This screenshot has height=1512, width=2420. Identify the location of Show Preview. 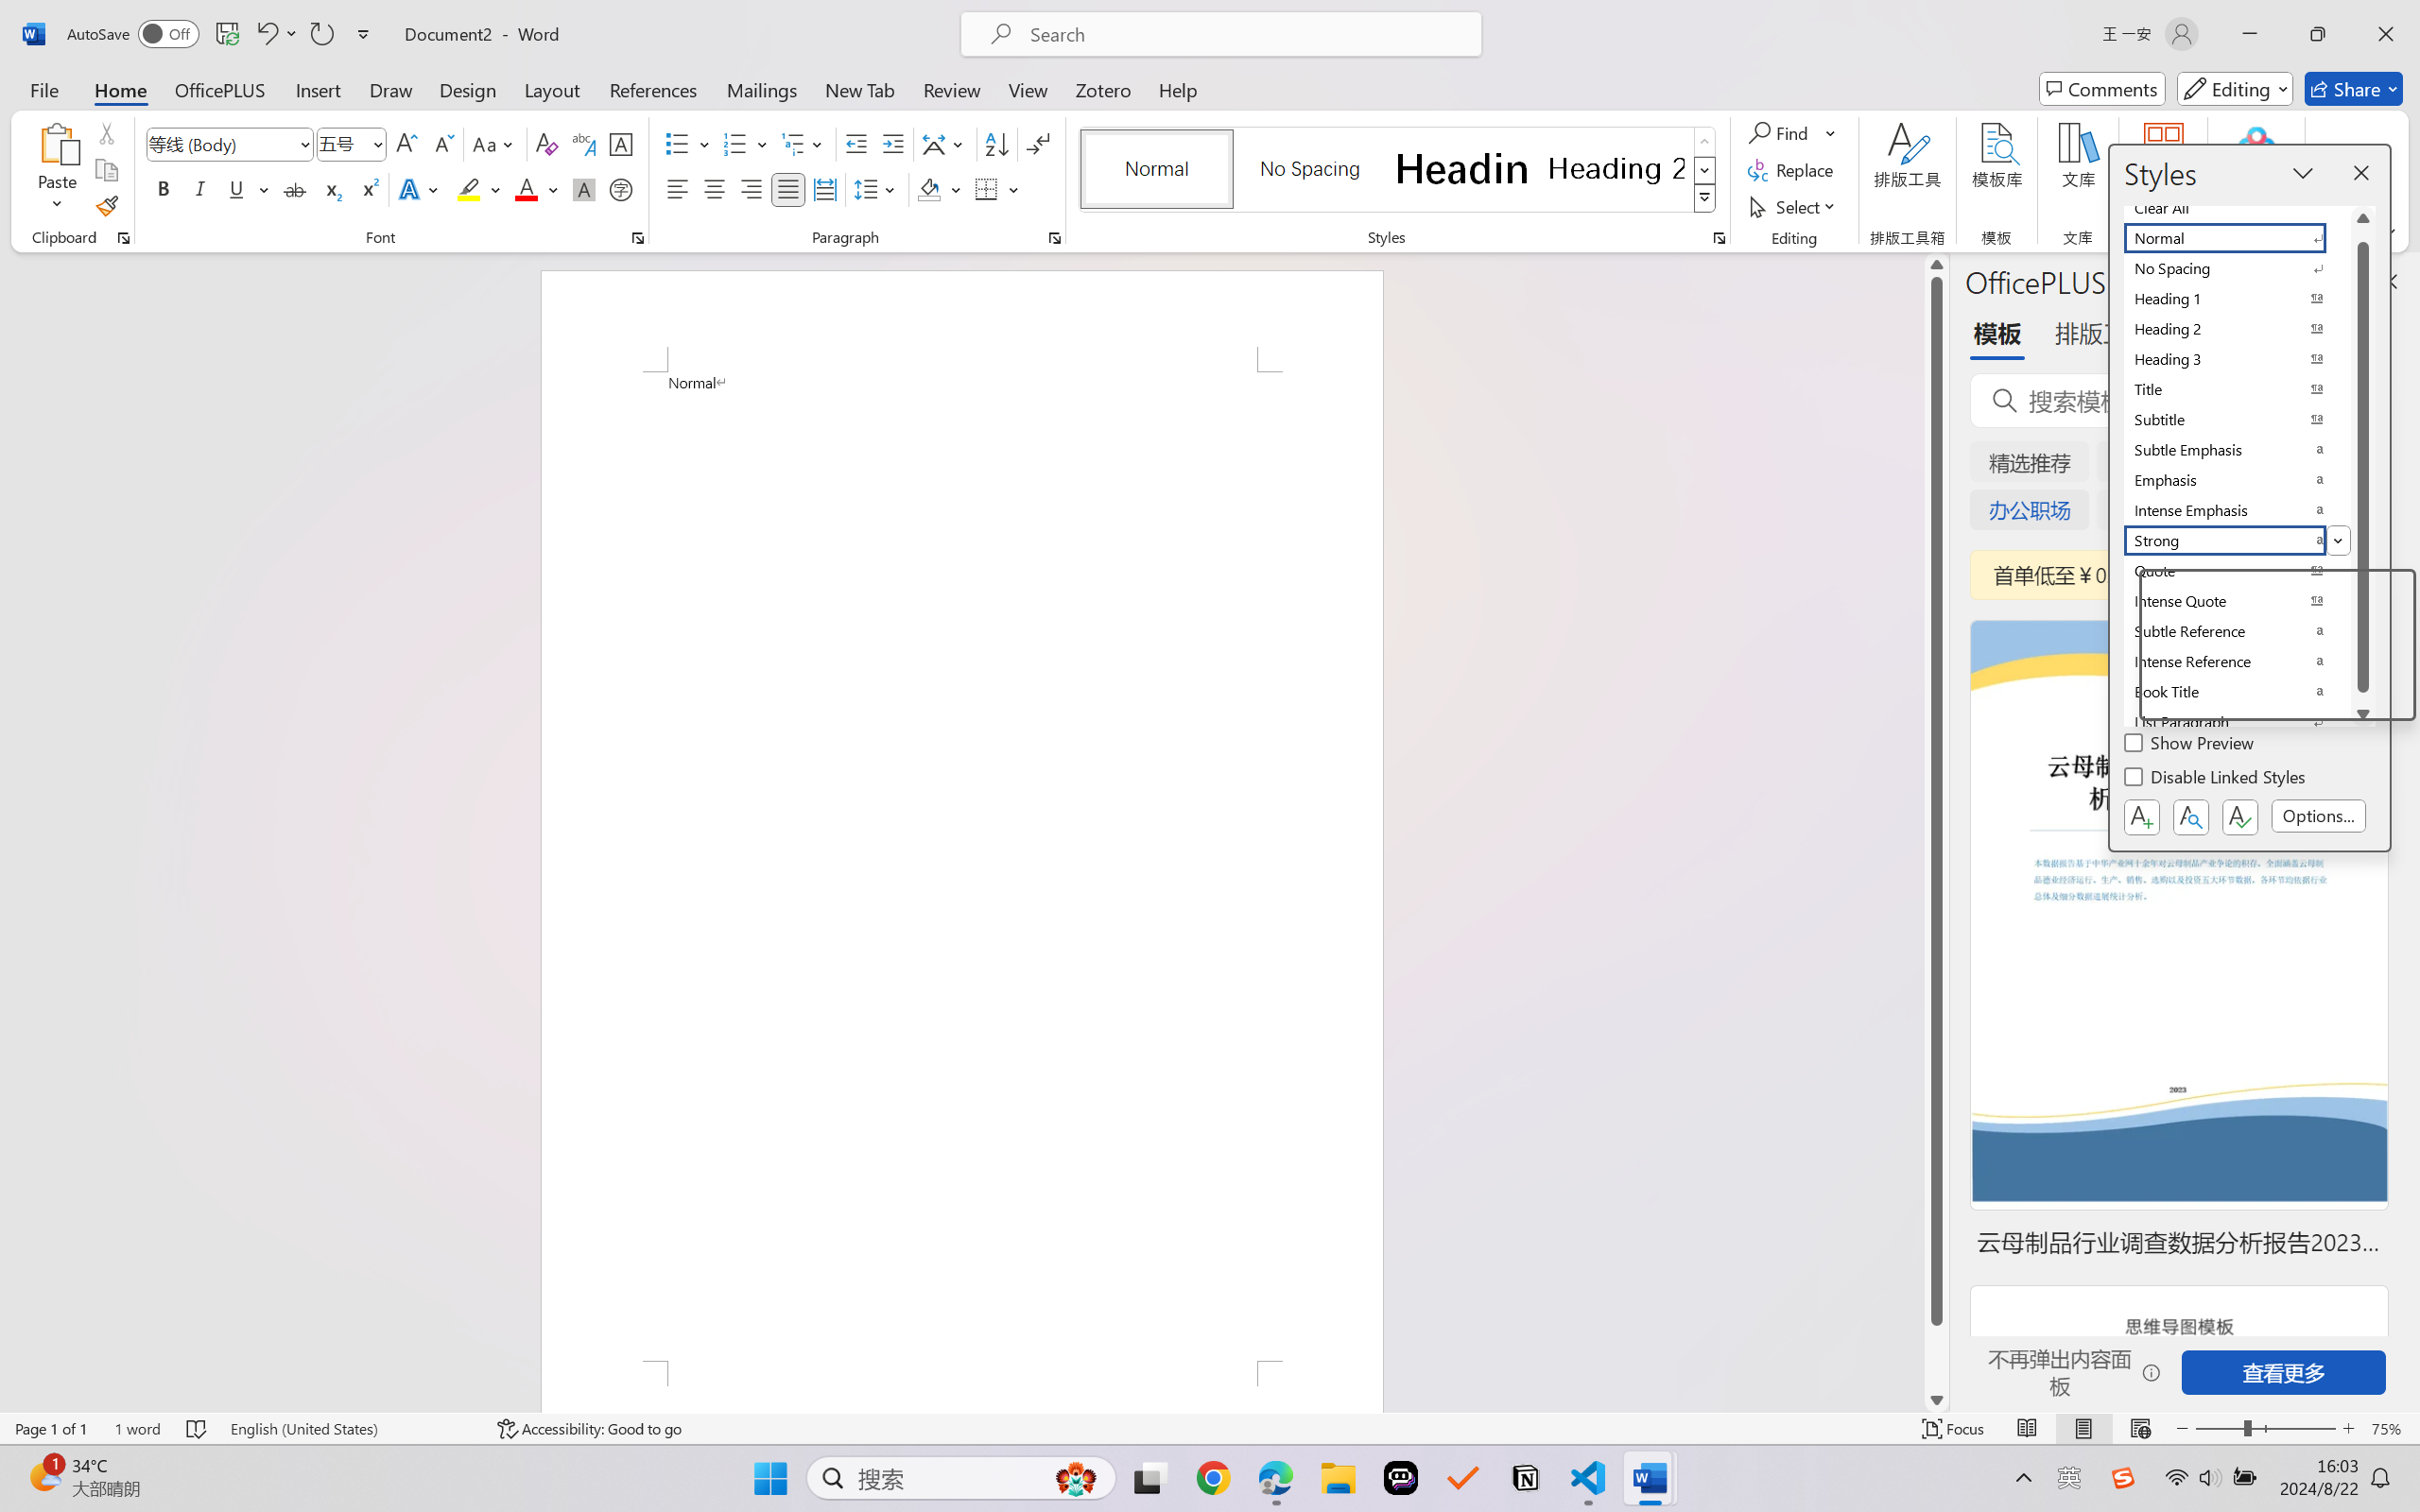
(2191, 746).